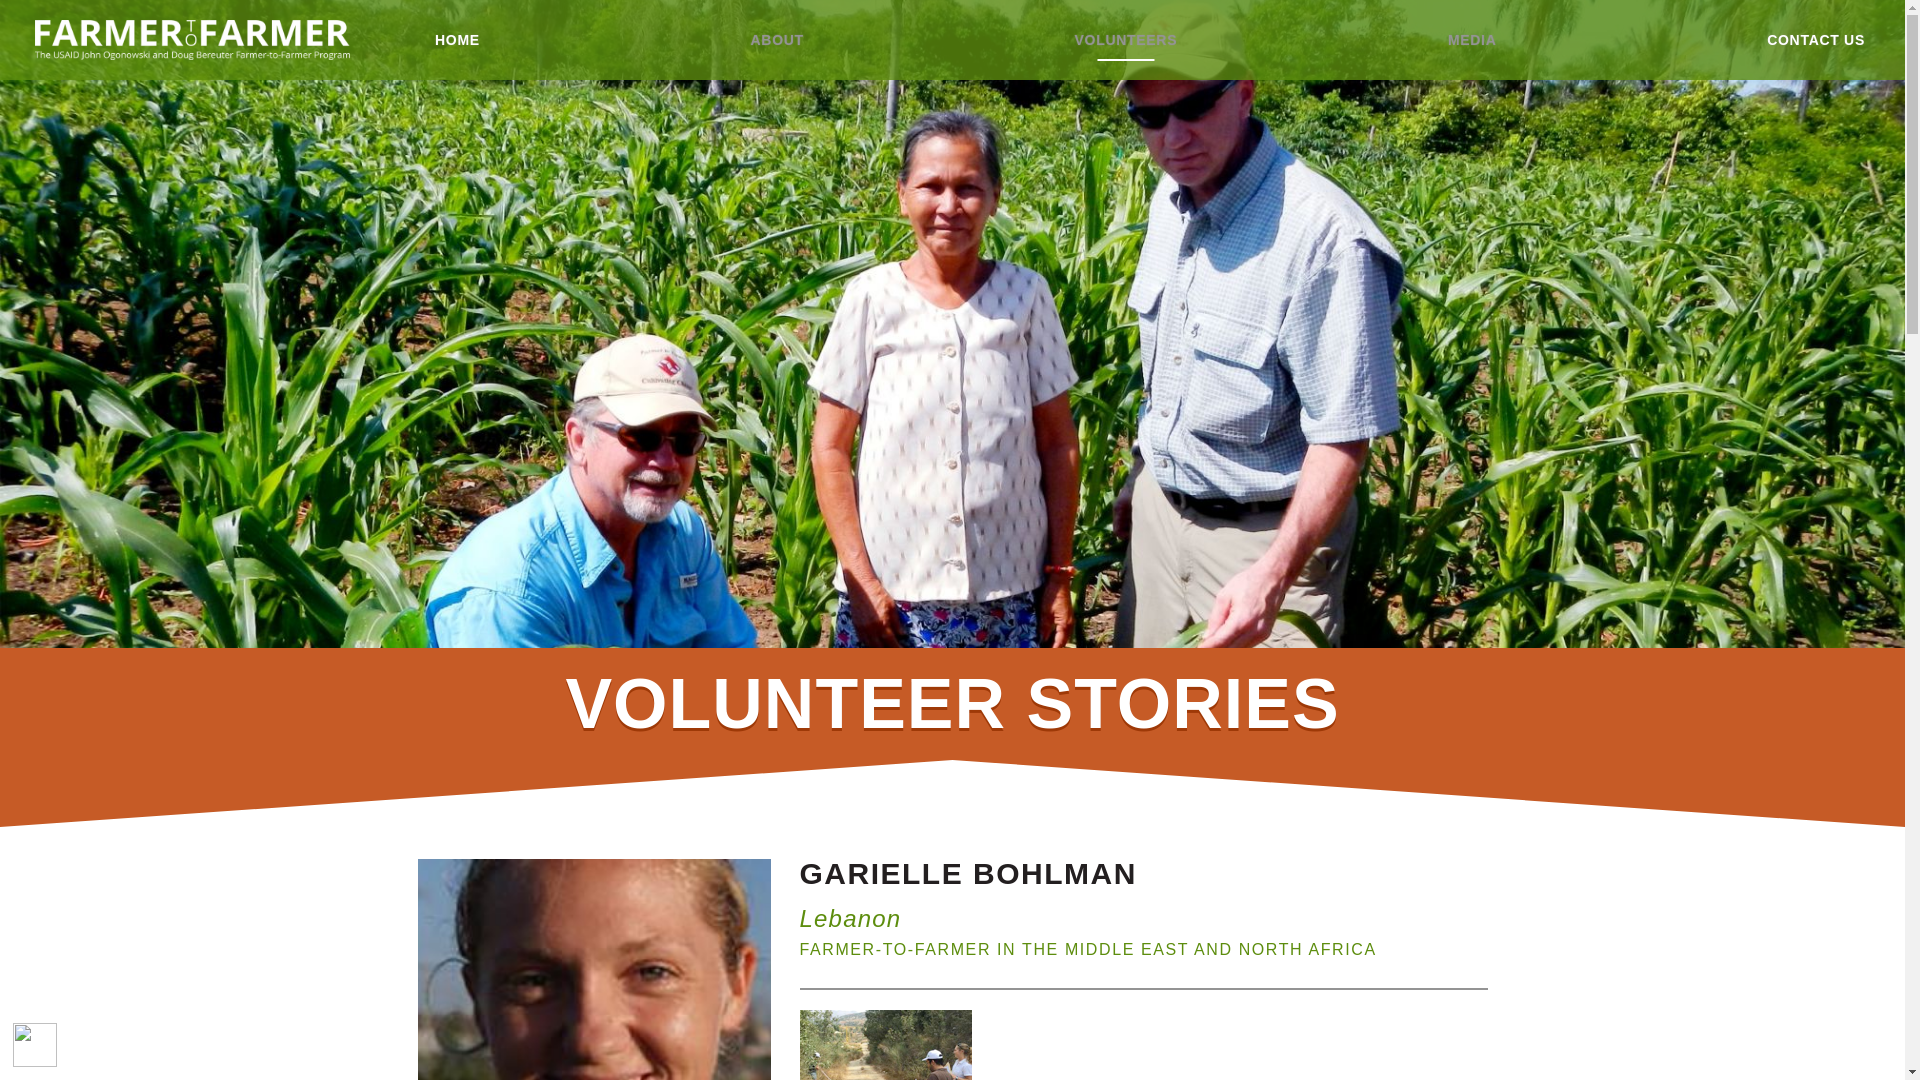 Image resolution: width=1920 pixels, height=1080 pixels. Describe the element at coordinates (456, 40) in the screenshot. I see `HOME` at that location.